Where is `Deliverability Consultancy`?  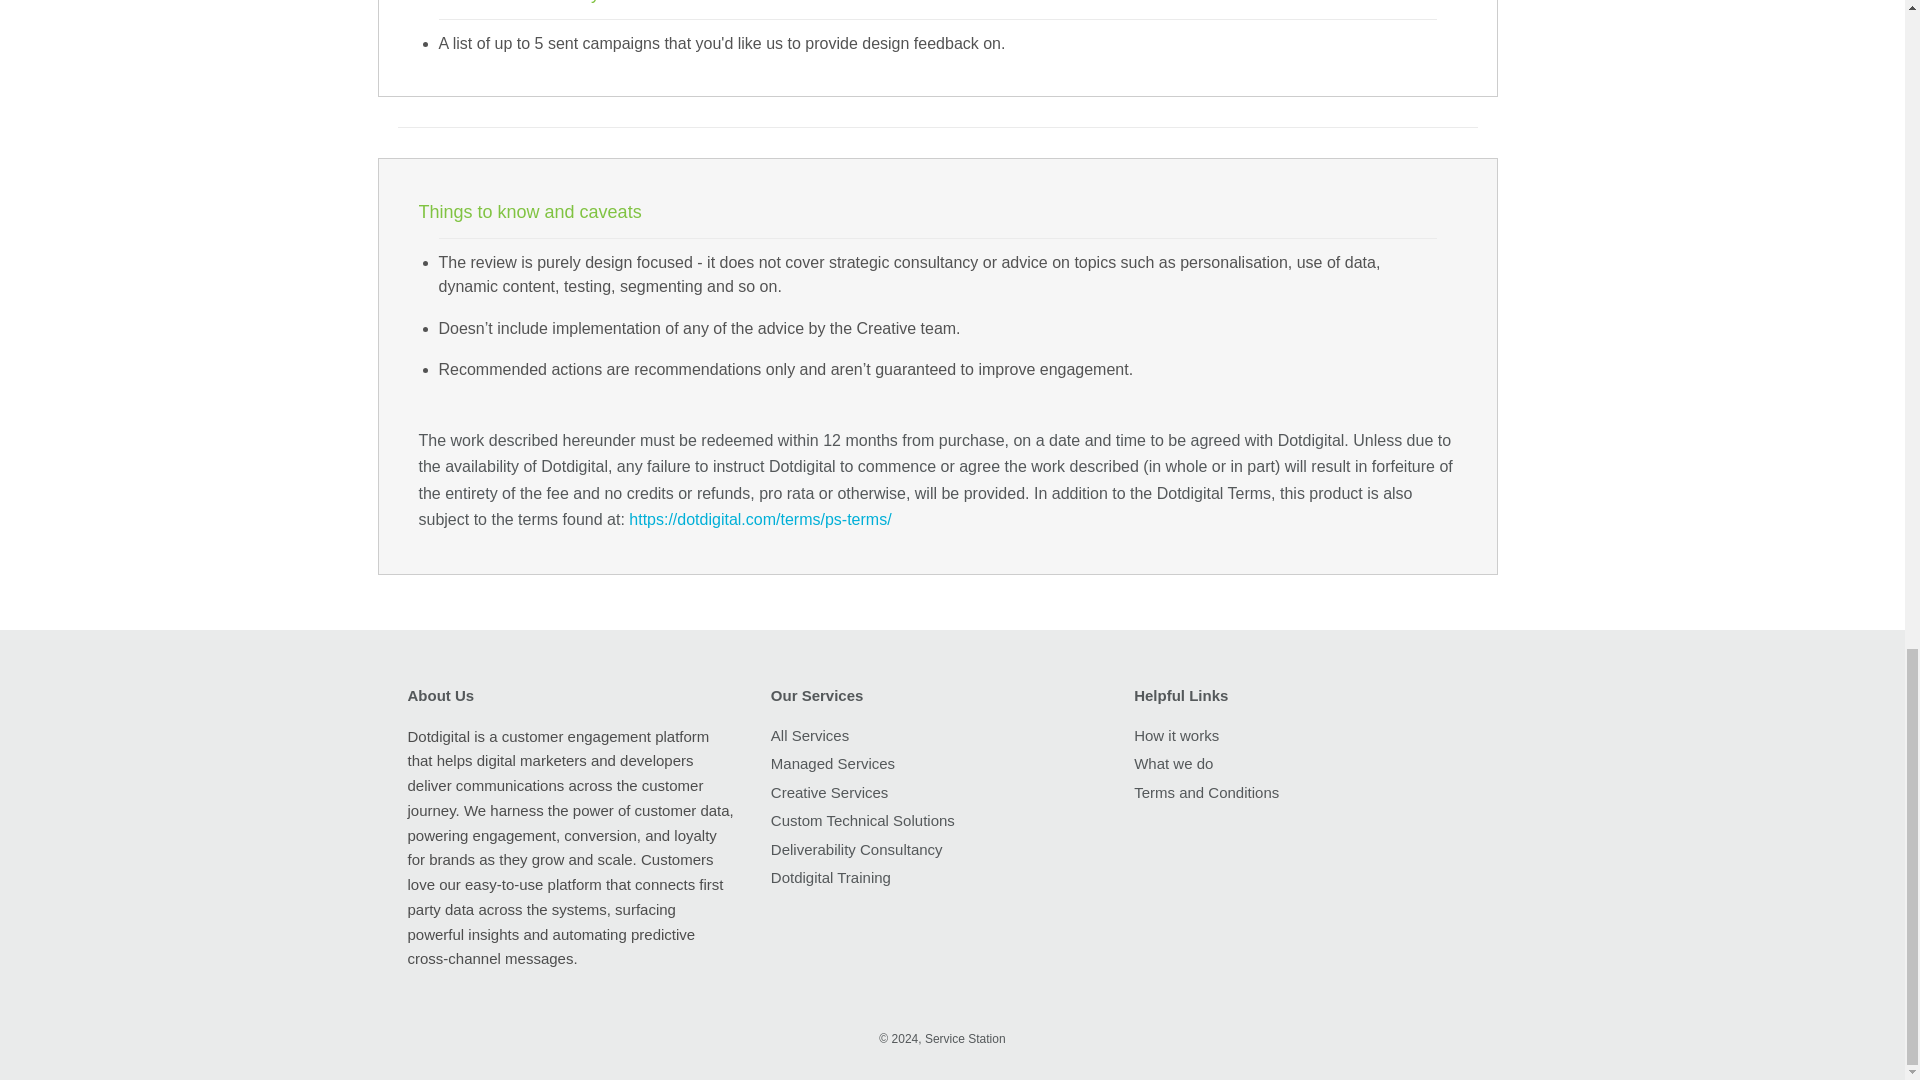 Deliverability Consultancy is located at coordinates (856, 849).